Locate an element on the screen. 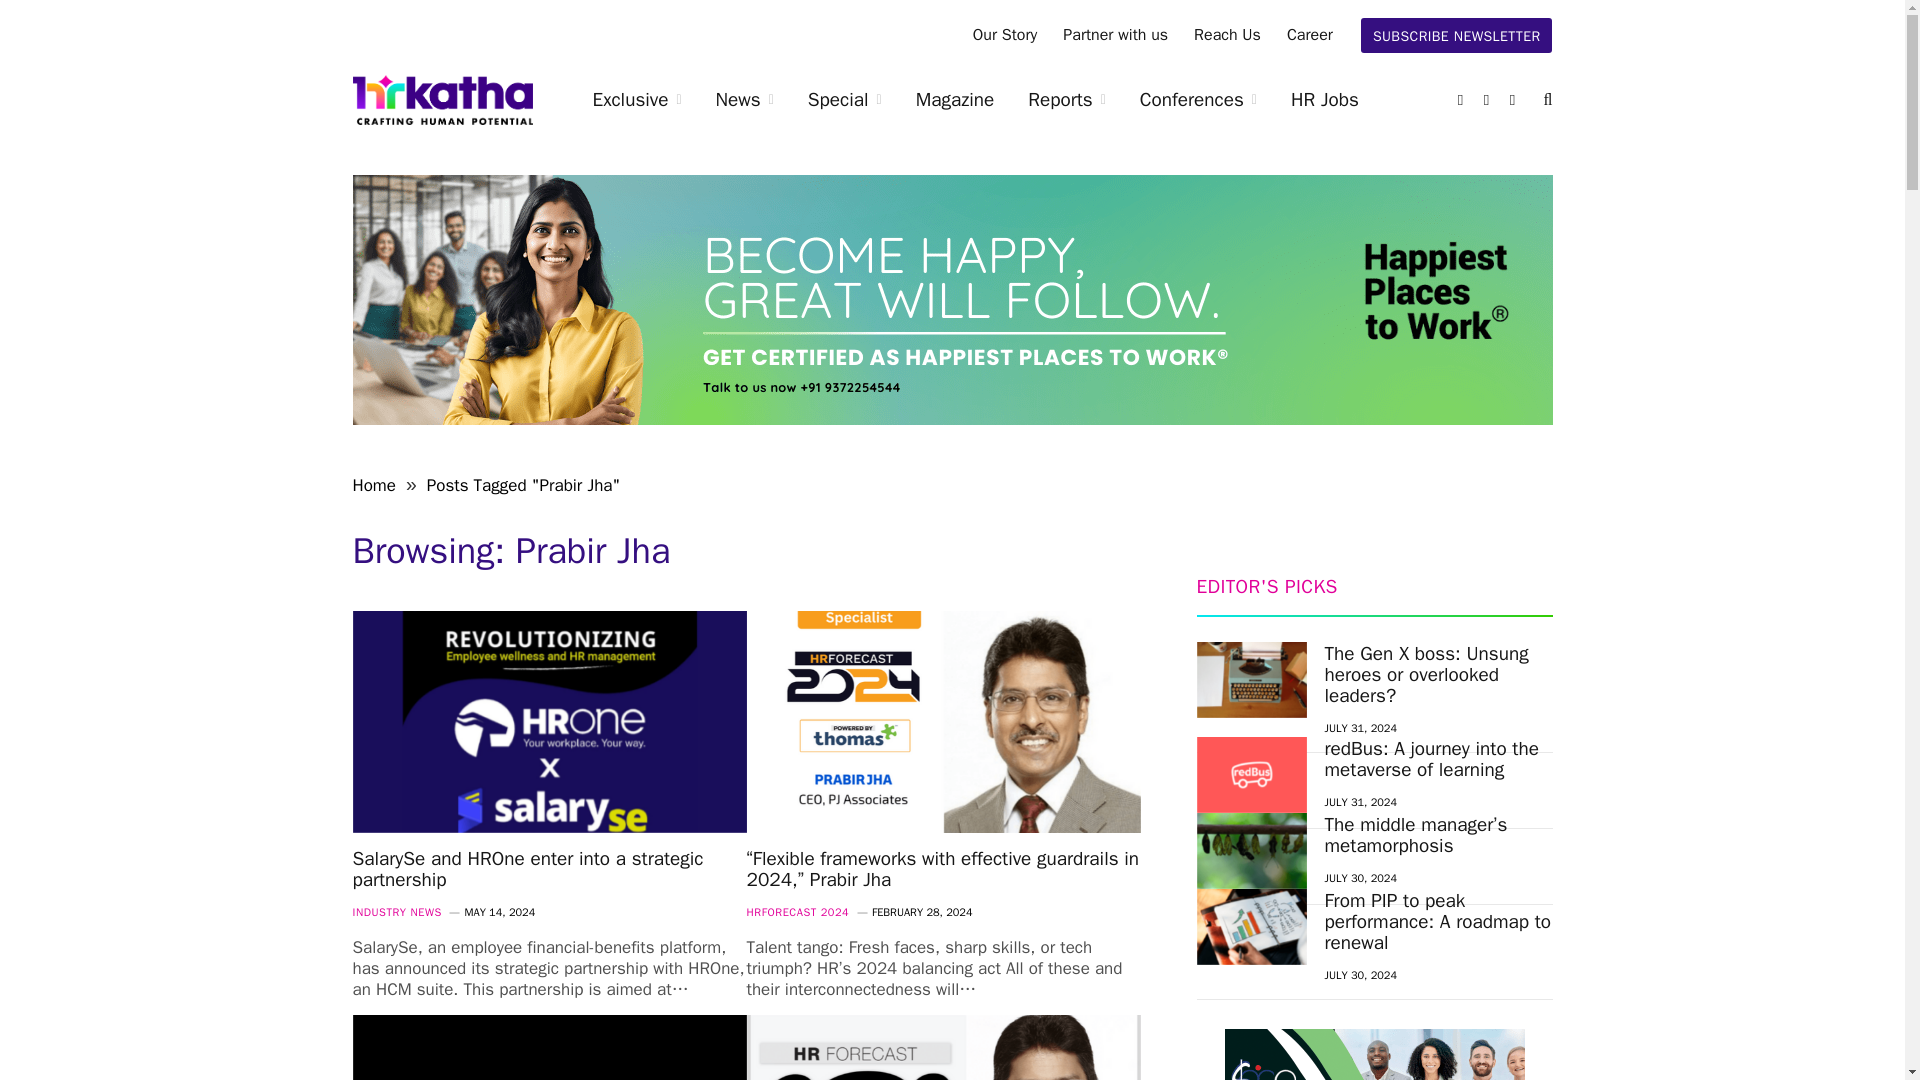  Exclusive is located at coordinates (637, 100).